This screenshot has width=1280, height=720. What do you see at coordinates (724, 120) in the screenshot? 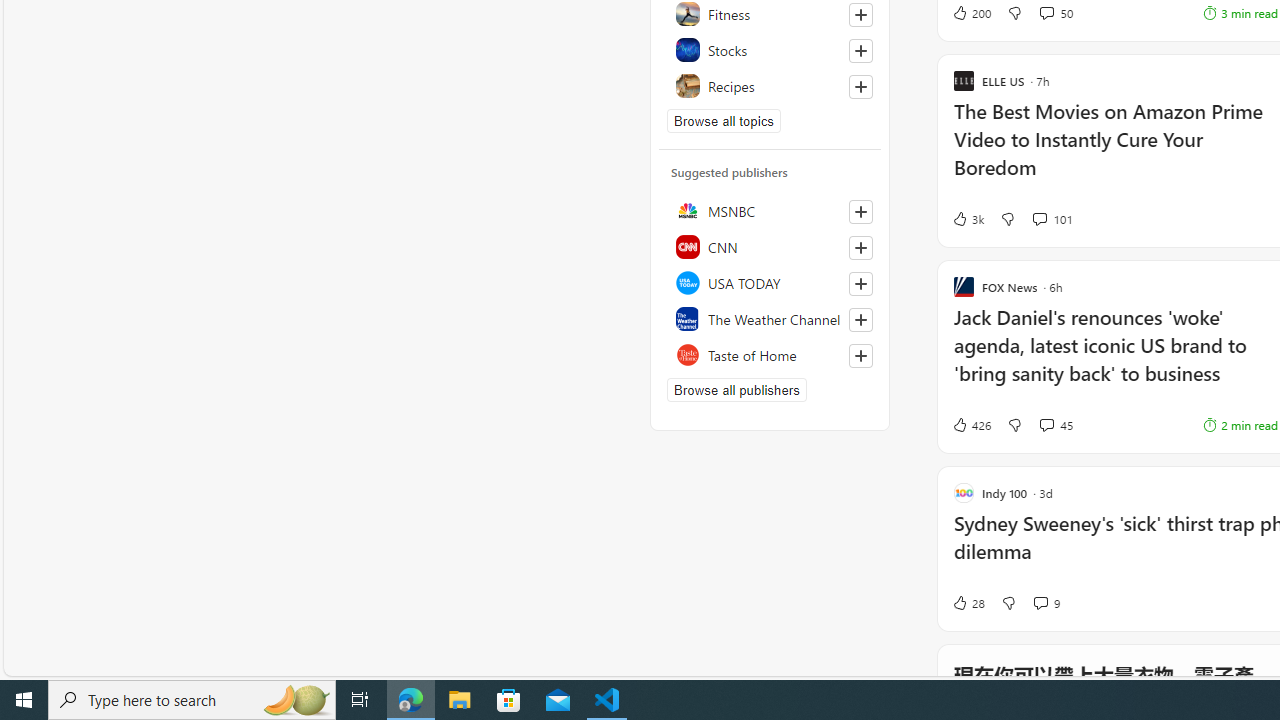
I see `Browse all topics` at bounding box center [724, 120].